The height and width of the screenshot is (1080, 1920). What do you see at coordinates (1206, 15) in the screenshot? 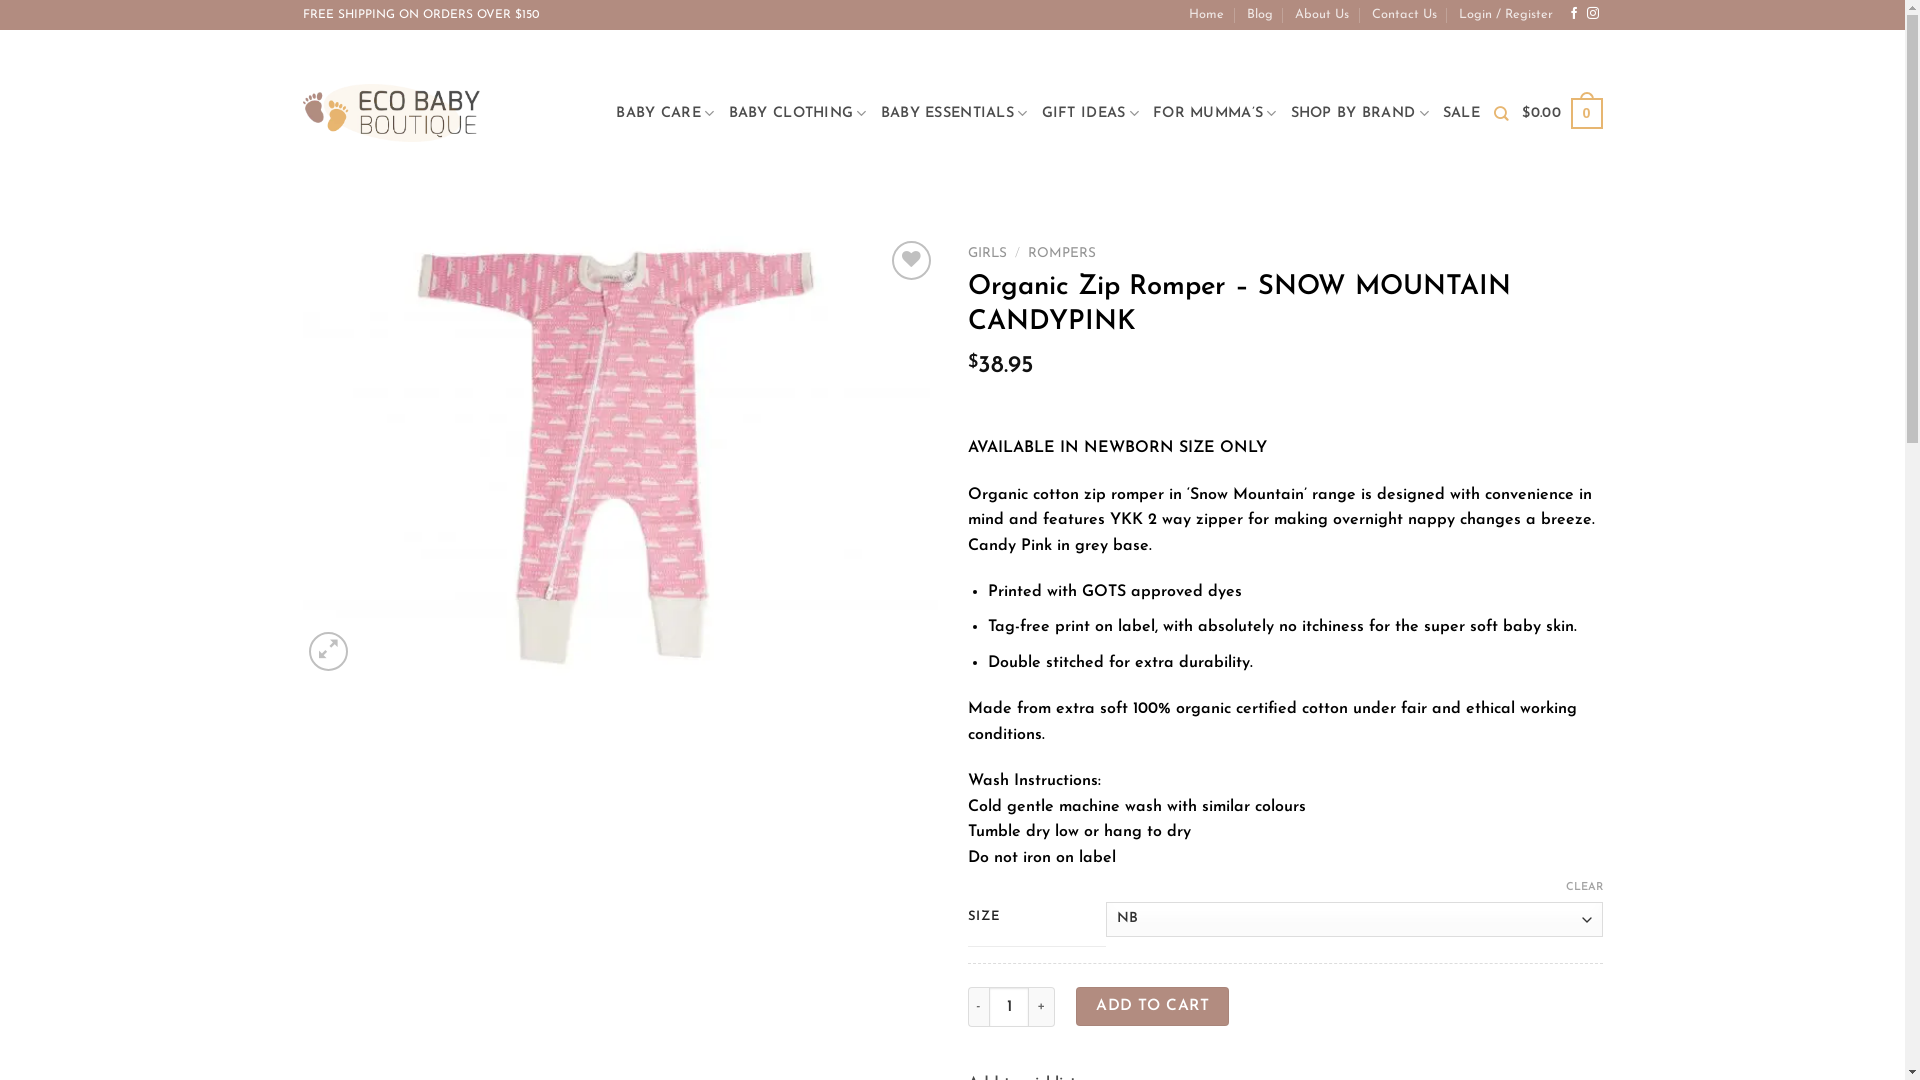
I see `Home` at bounding box center [1206, 15].